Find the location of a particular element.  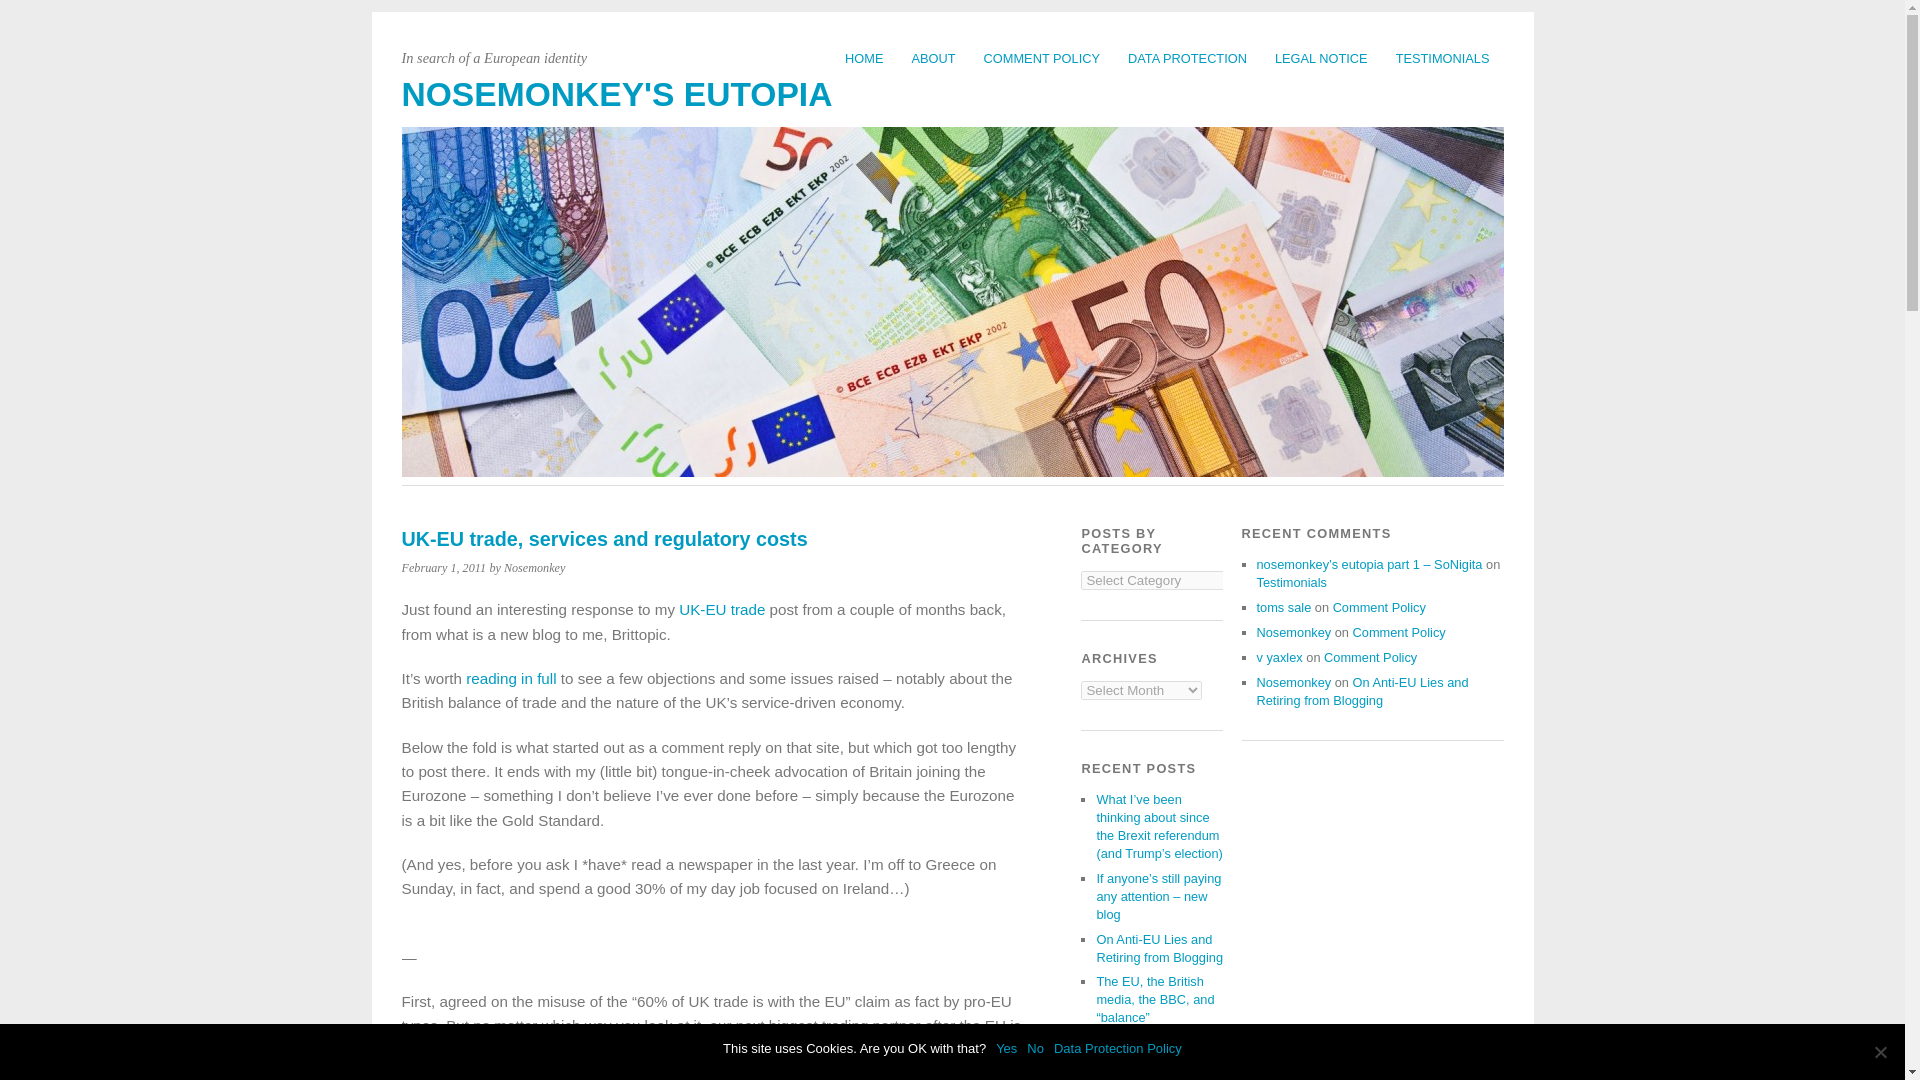

ABOUT is located at coordinates (934, 58).